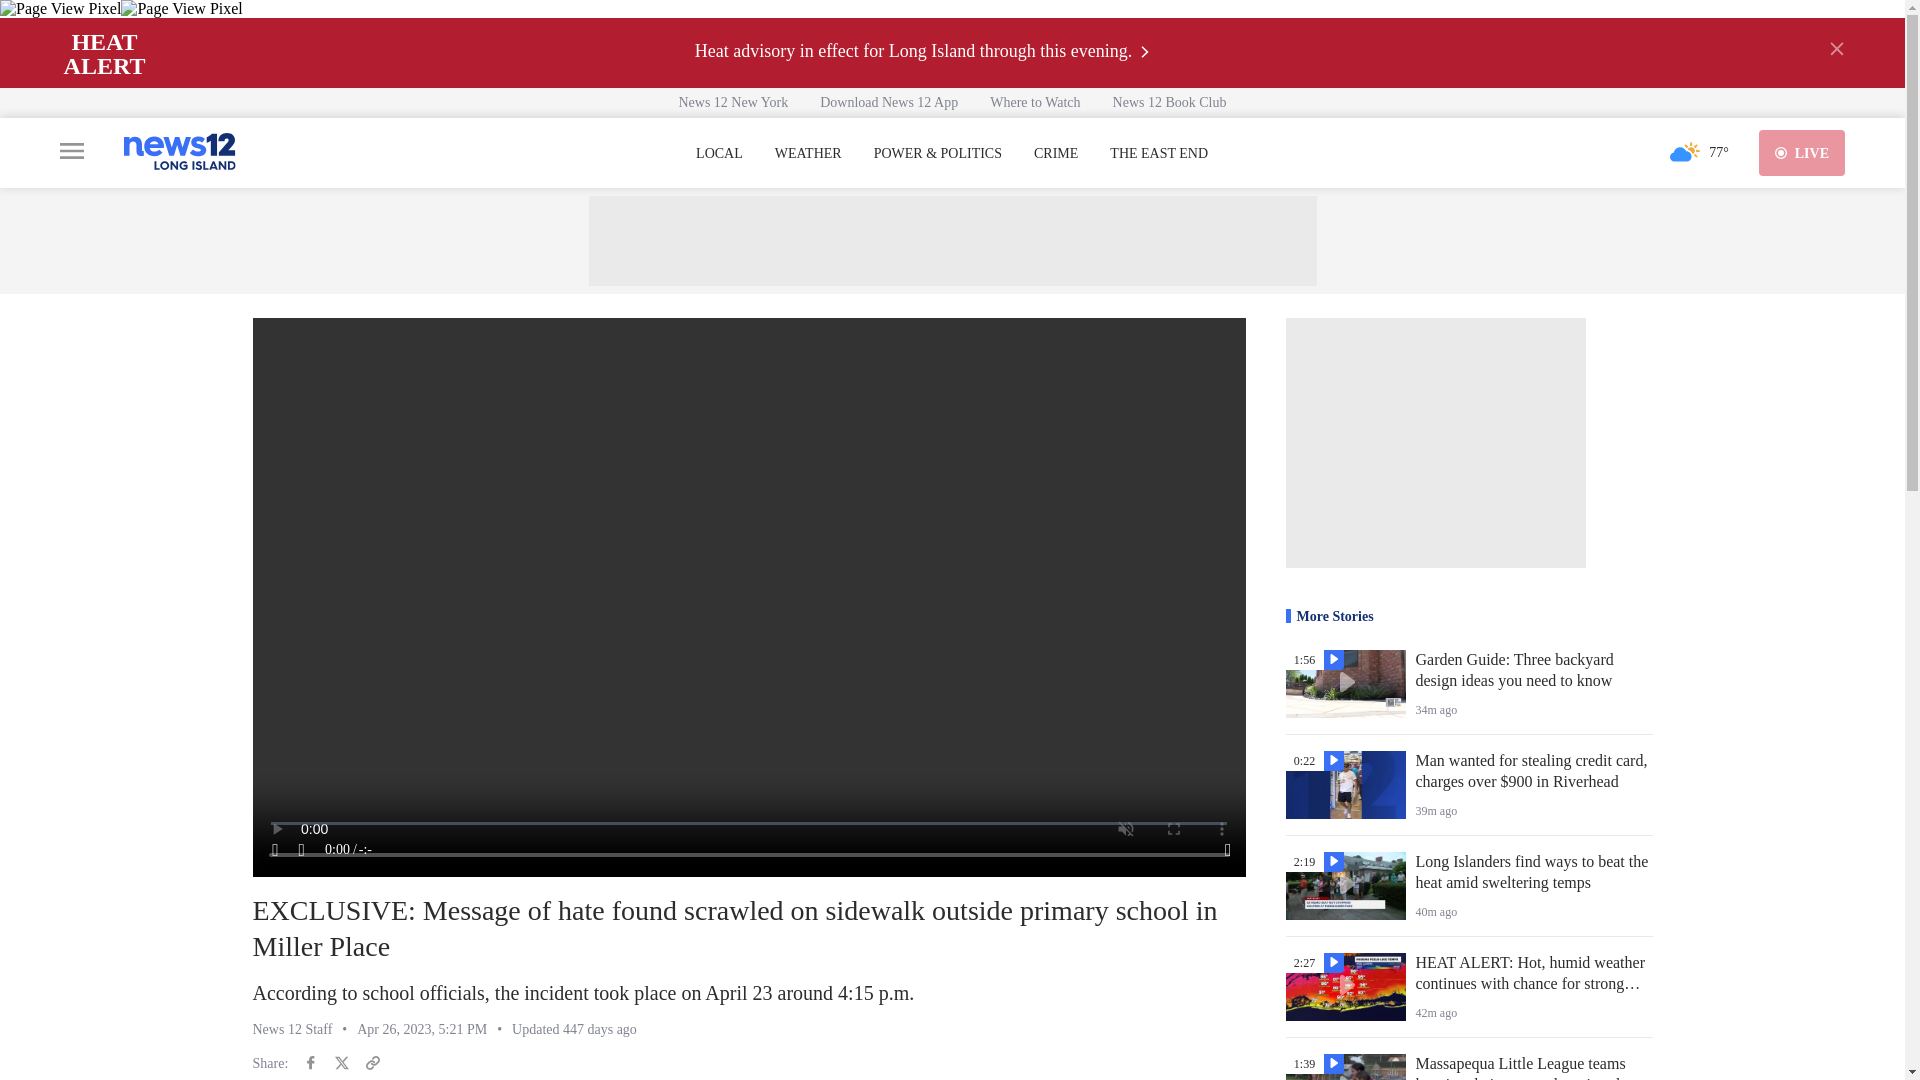 This screenshot has width=1920, height=1080. I want to click on LIVE, so click(1802, 152).